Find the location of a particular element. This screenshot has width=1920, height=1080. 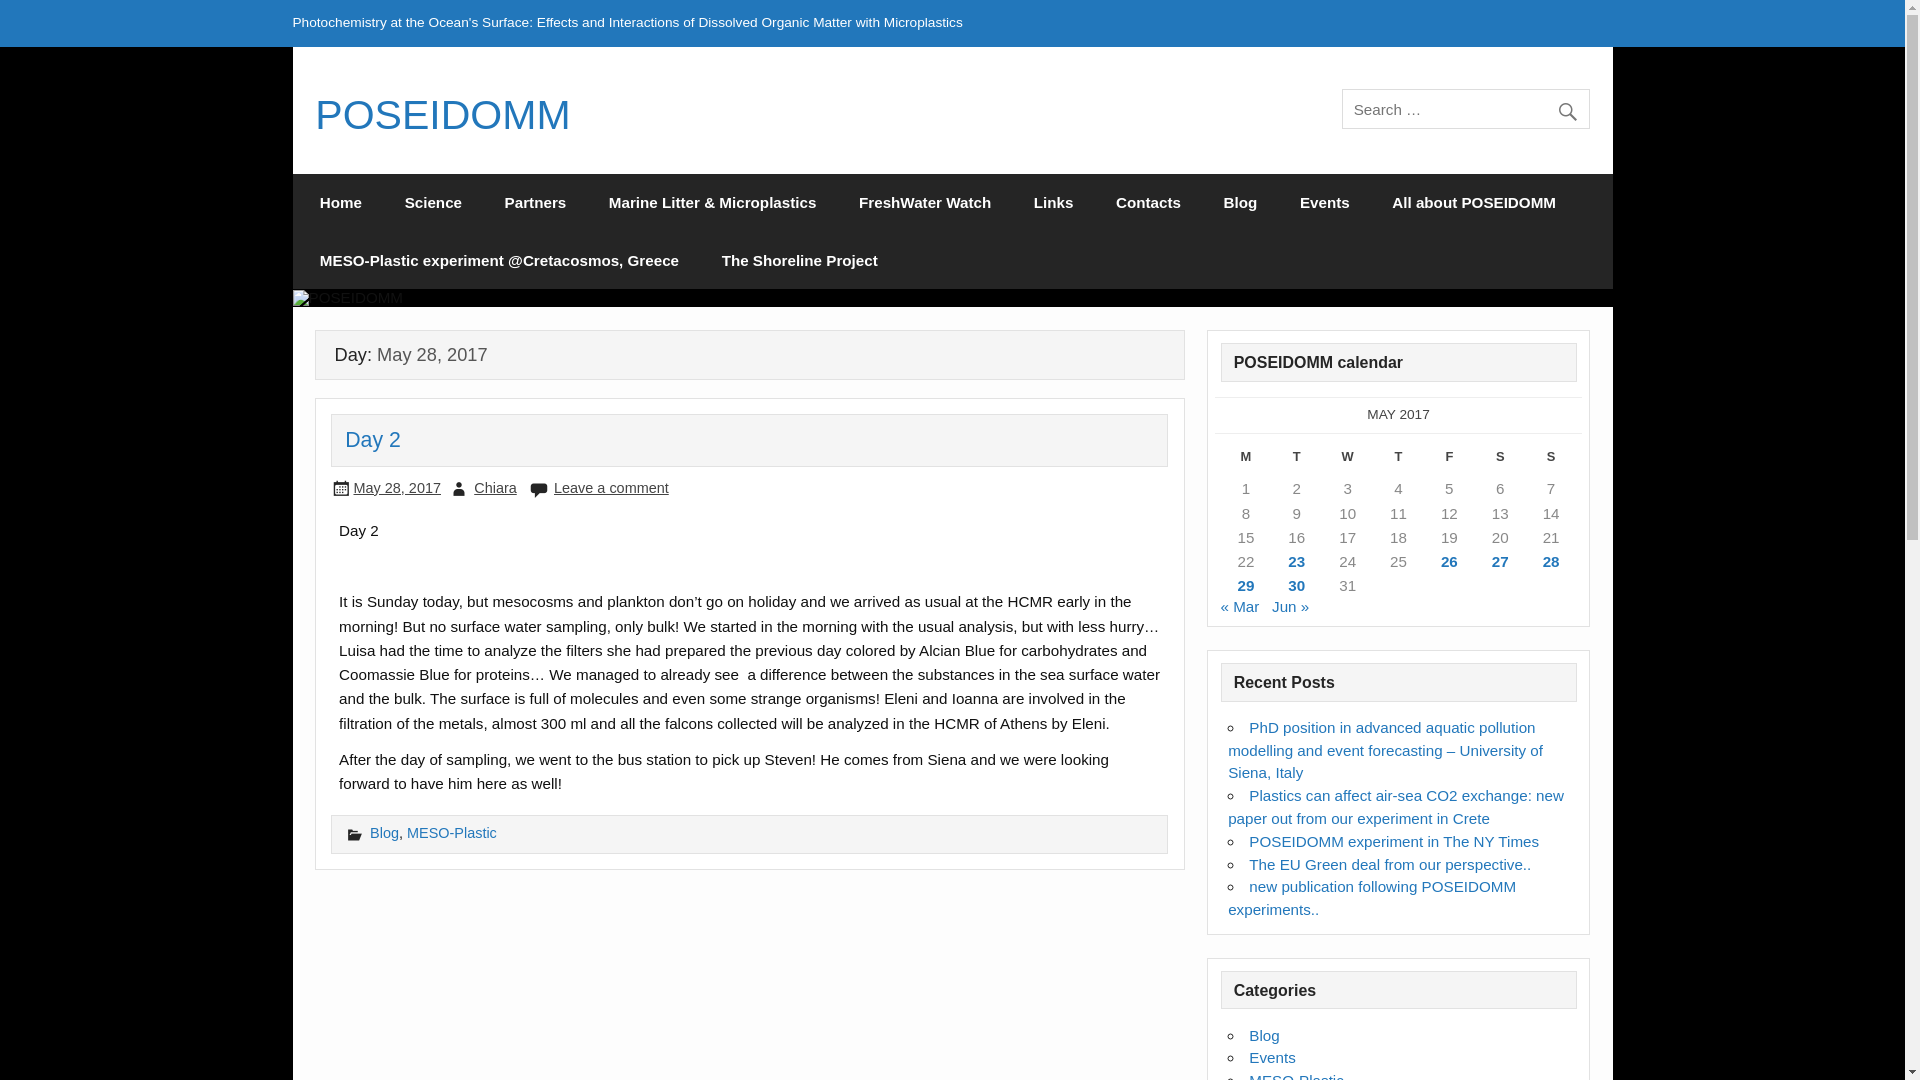

Blog is located at coordinates (384, 833).